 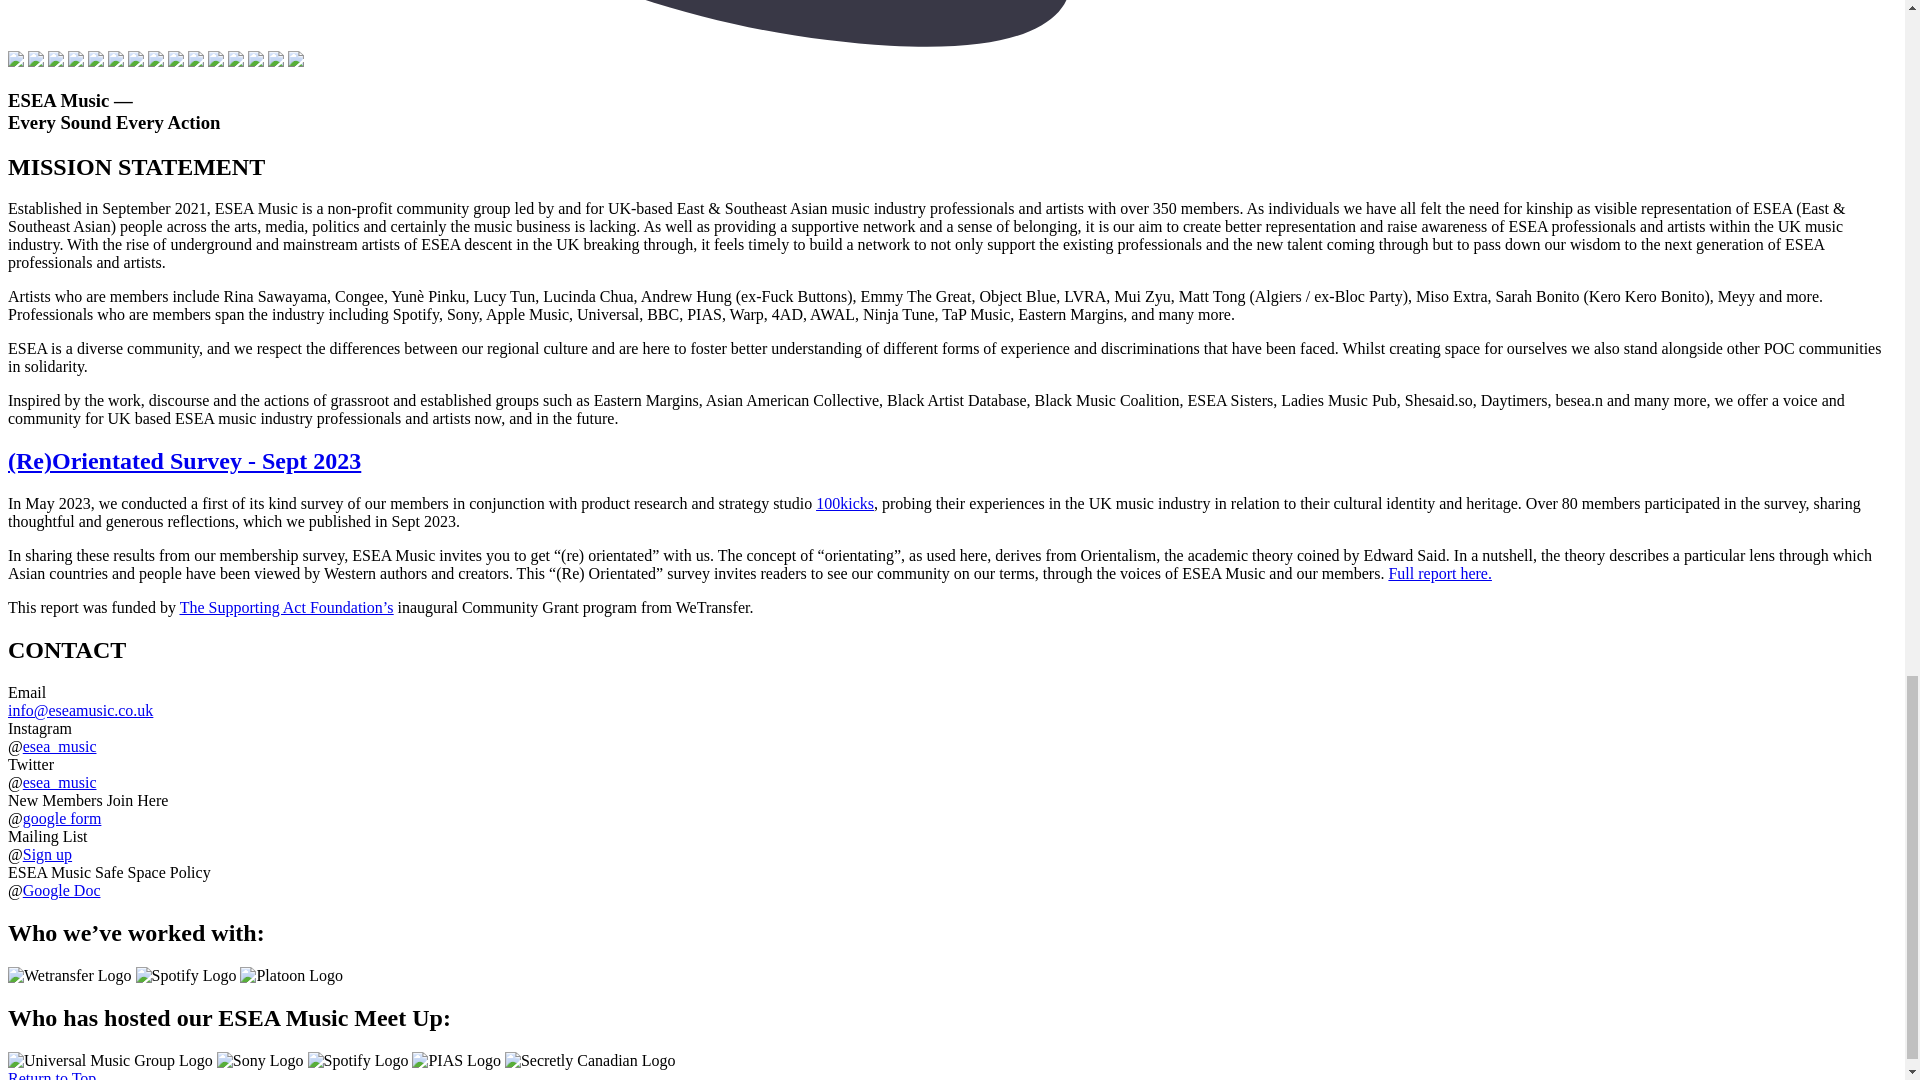 What do you see at coordinates (48, 854) in the screenshot?
I see `Sign up` at bounding box center [48, 854].